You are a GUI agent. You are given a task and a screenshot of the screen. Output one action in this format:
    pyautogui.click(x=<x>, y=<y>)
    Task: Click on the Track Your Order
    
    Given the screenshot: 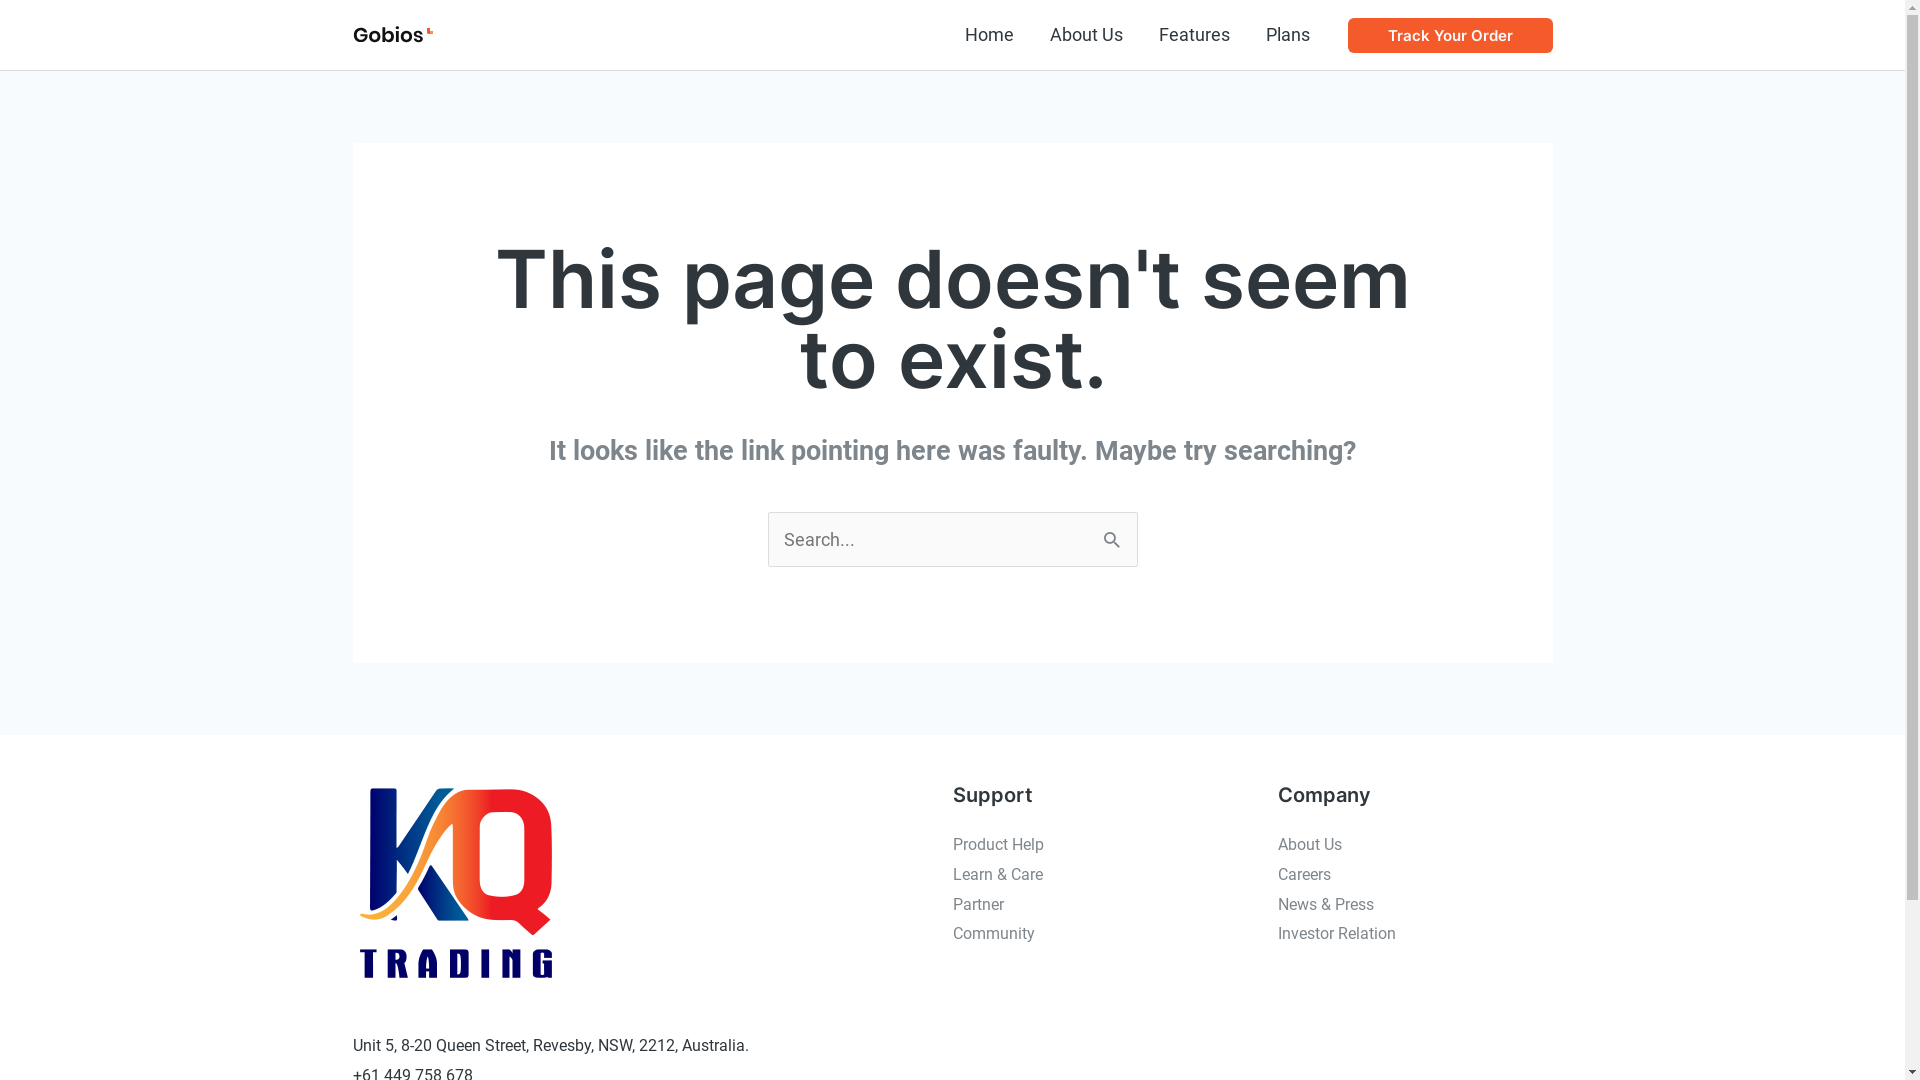 What is the action you would take?
    pyautogui.click(x=1450, y=36)
    